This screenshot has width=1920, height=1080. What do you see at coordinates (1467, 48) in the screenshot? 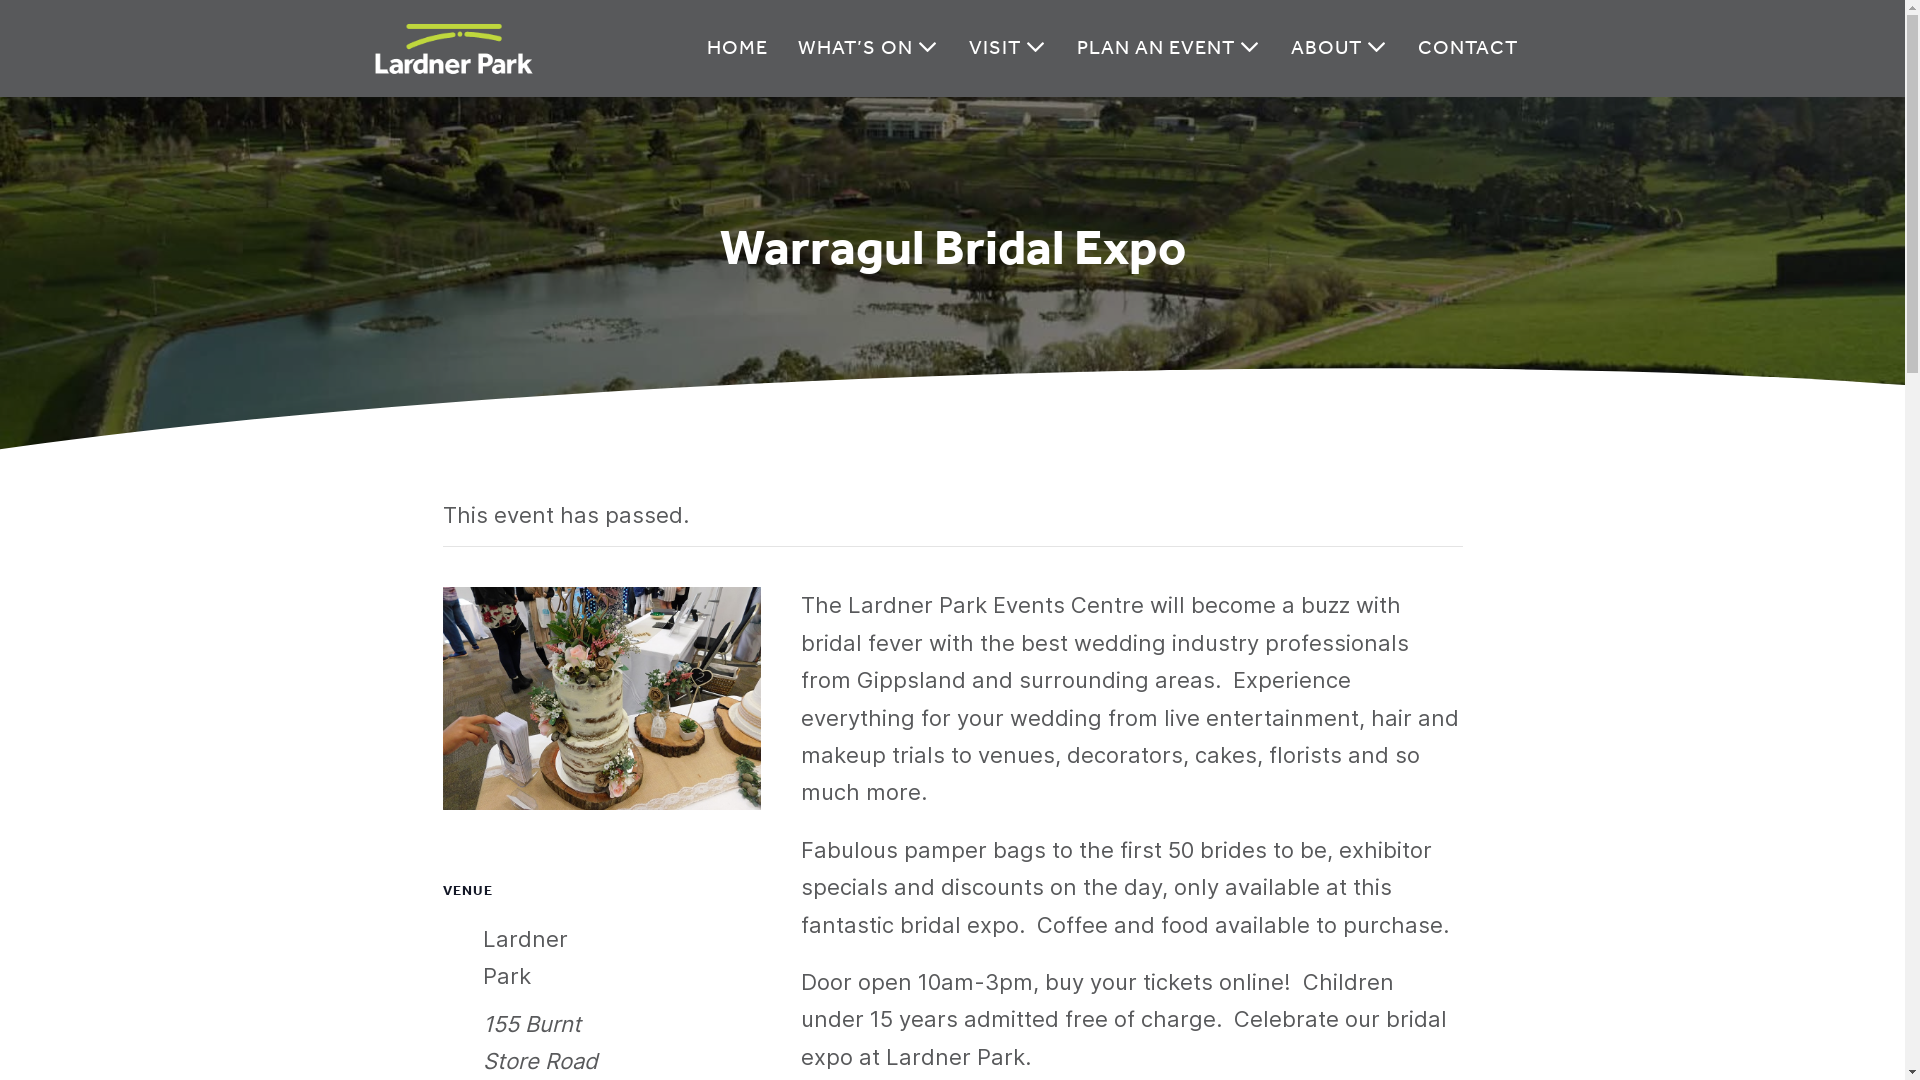
I see `CONTACT` at bounding box center [1467, 48].